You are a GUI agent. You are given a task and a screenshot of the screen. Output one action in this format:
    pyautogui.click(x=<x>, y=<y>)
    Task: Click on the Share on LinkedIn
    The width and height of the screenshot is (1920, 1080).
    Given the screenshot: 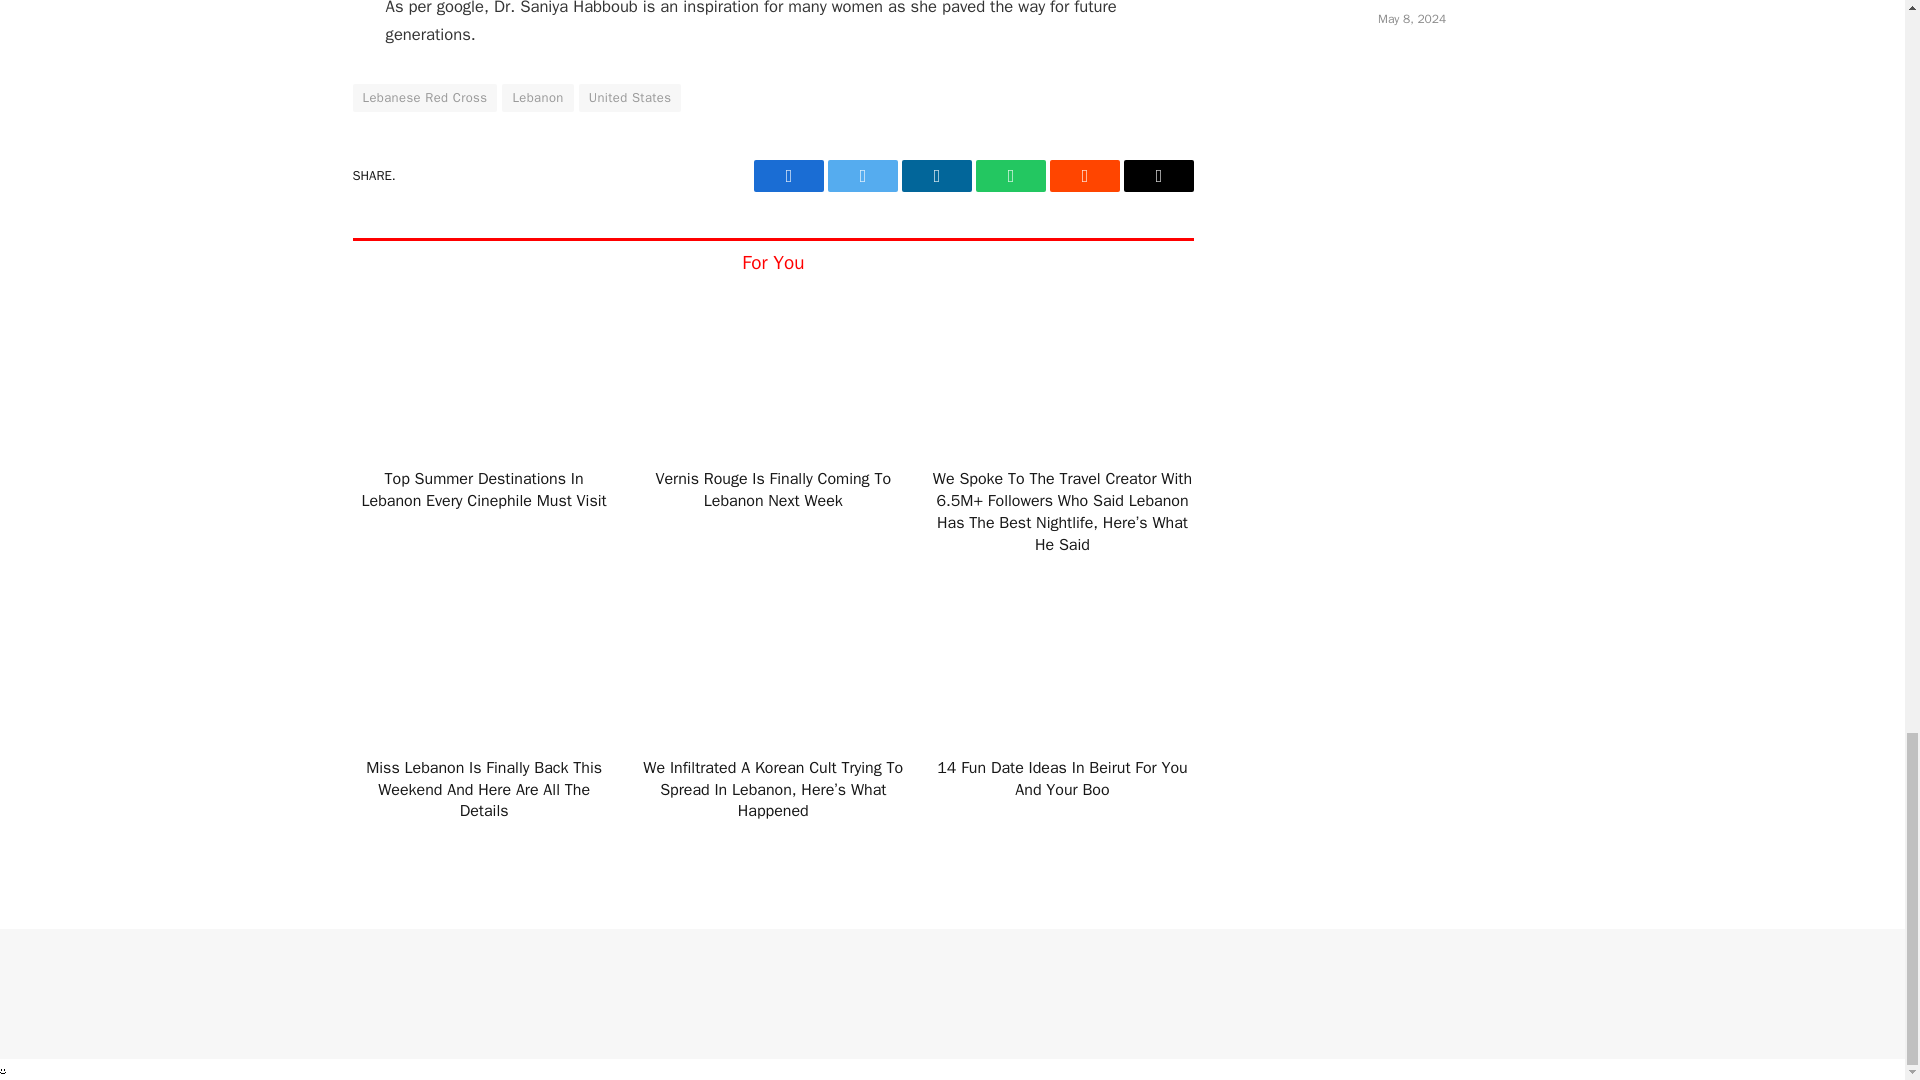 What is the action you would take?
    pyautogui.click(x=936, y=176)
    